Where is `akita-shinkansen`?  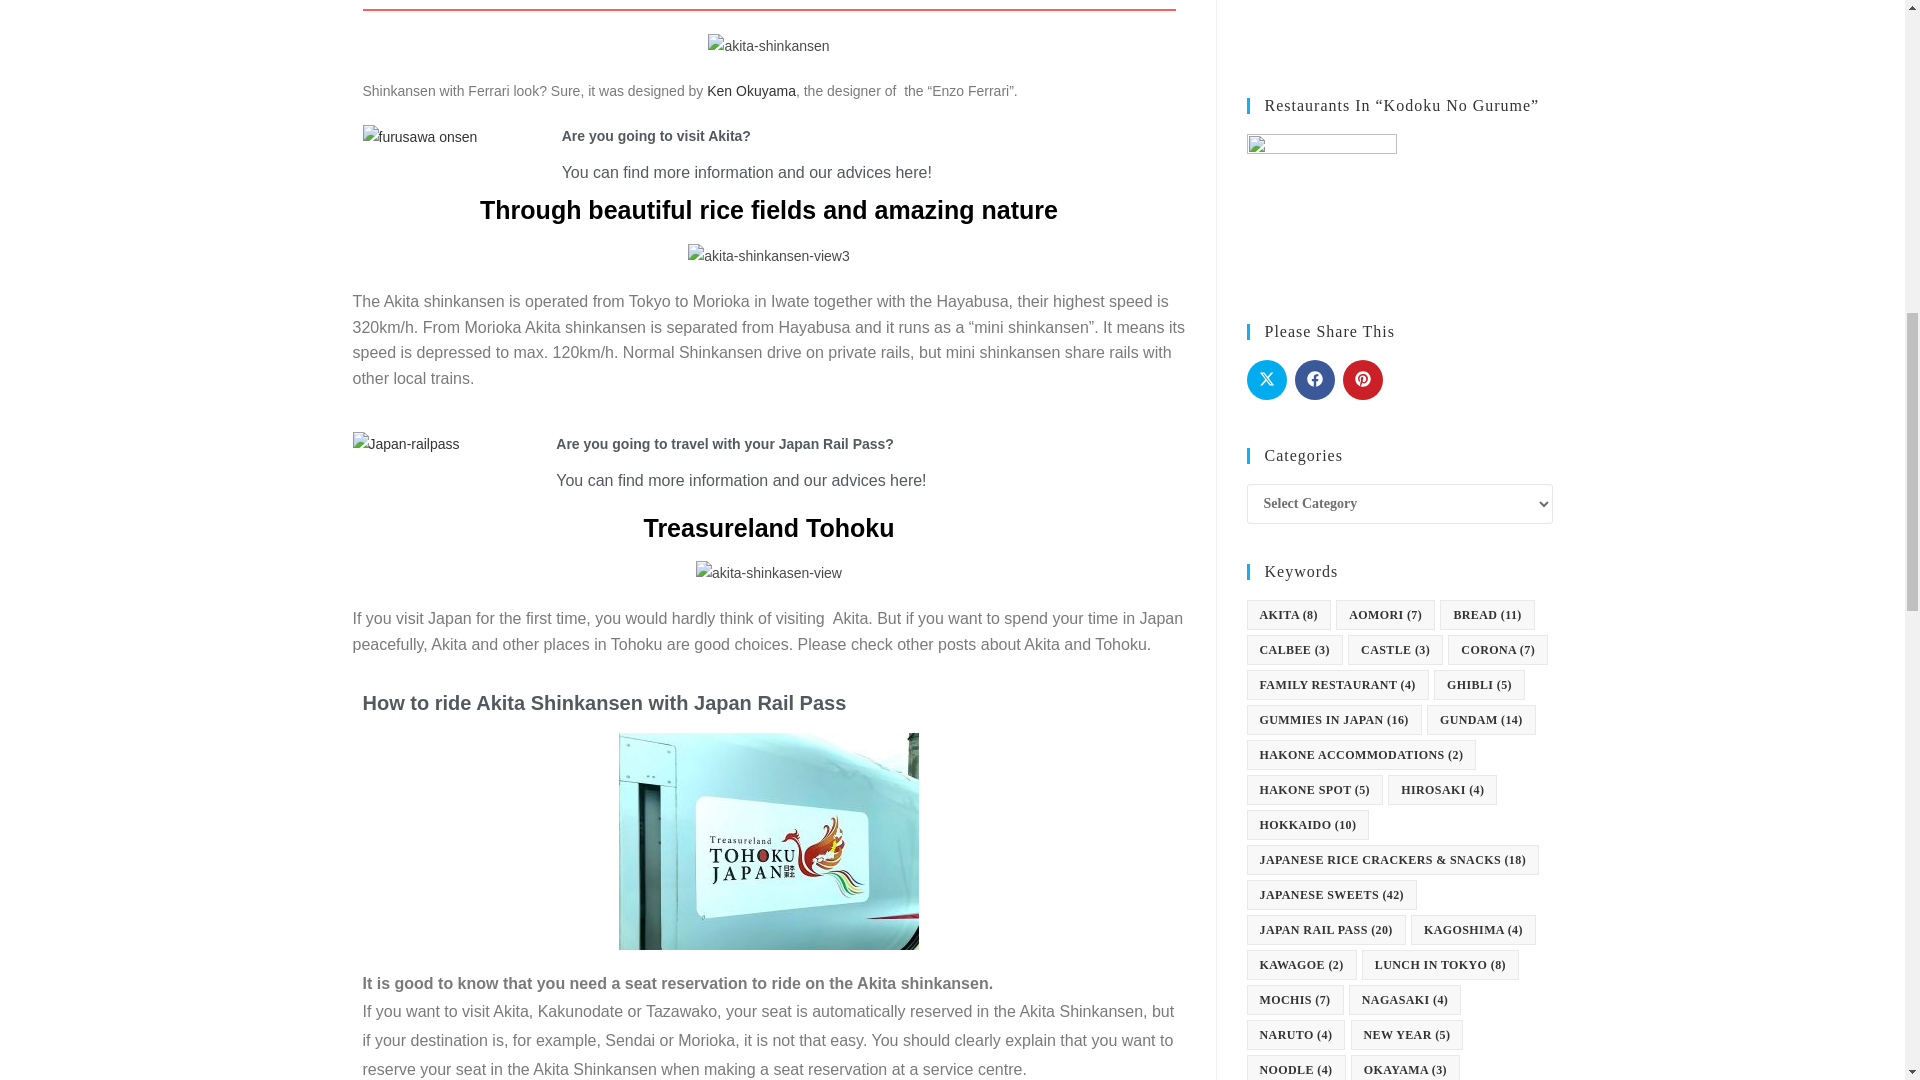 akita-shinkansen is located at coordinates (768, 46).